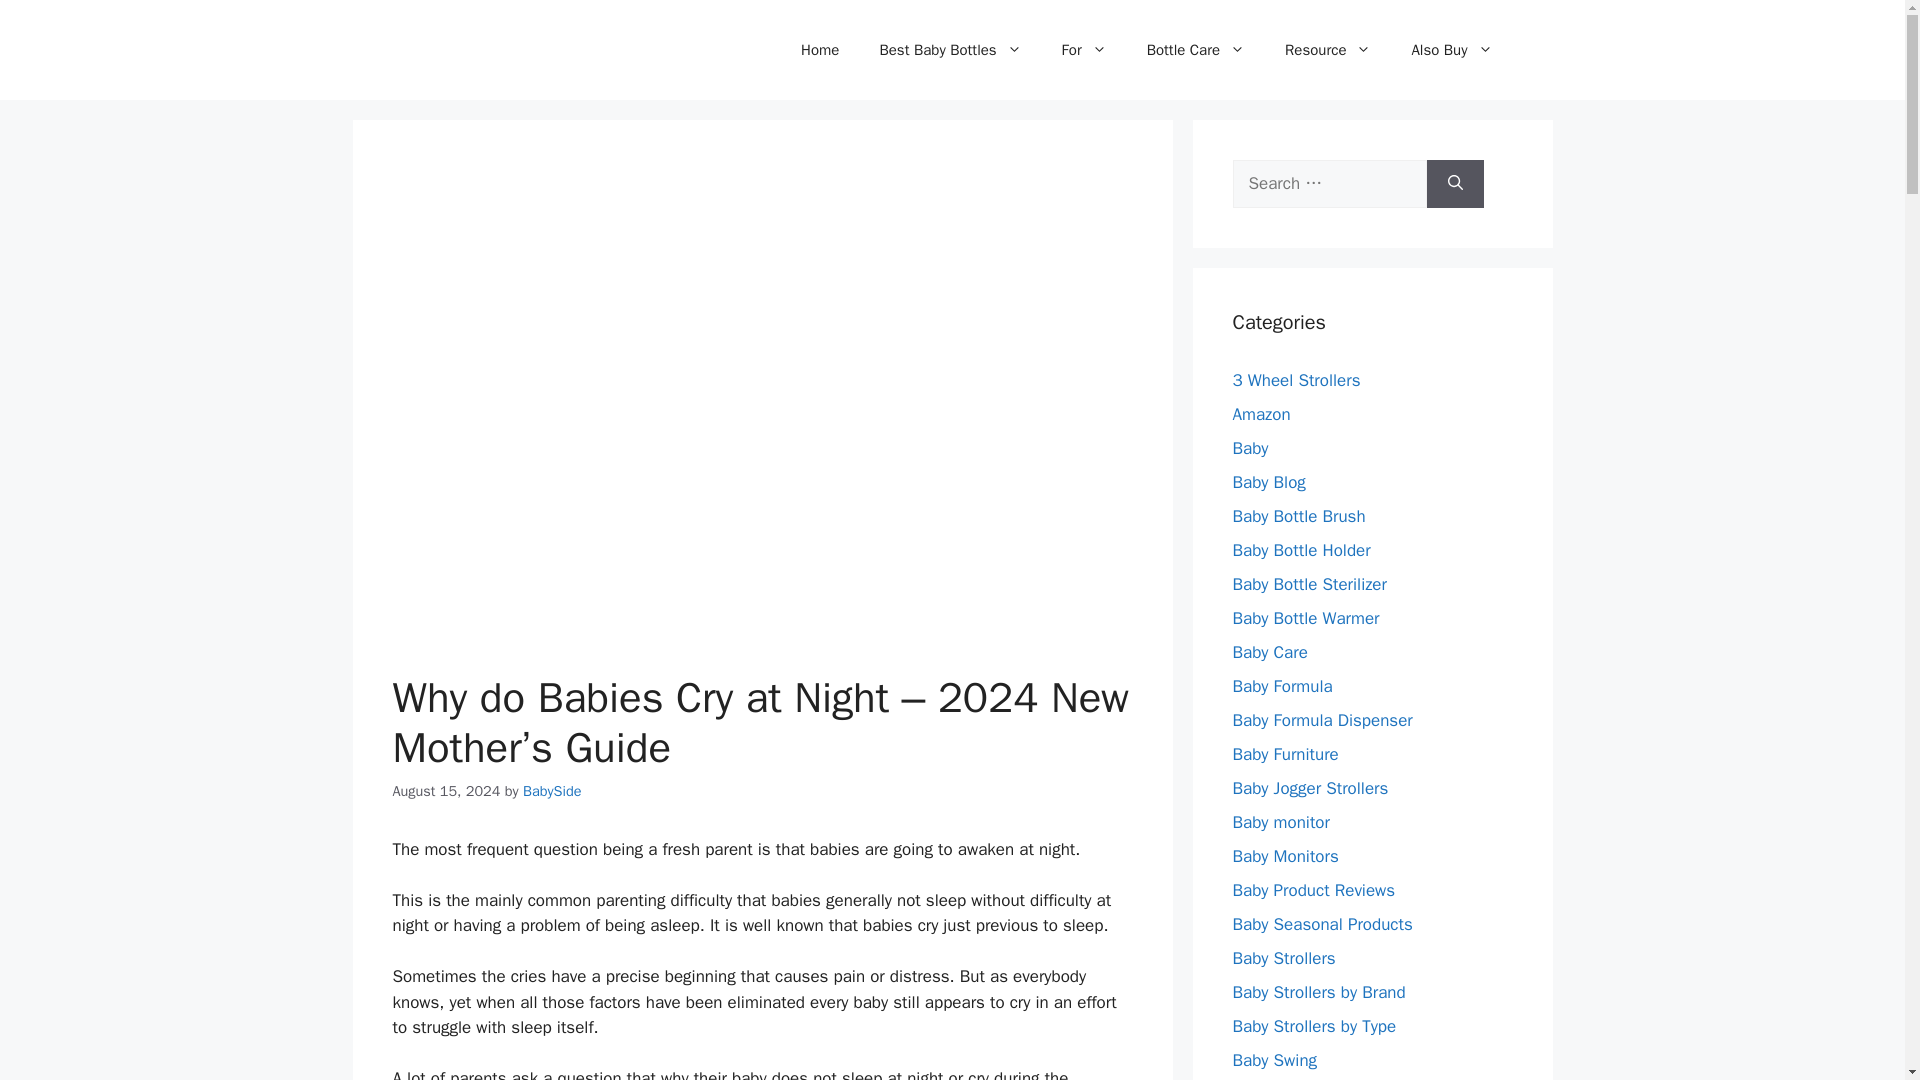 Image resolution: width=1920 pixels, height=1080 pixels. Describe the element at coordinates (552, 790) in the screenshot. I see `BabySide` at that location.